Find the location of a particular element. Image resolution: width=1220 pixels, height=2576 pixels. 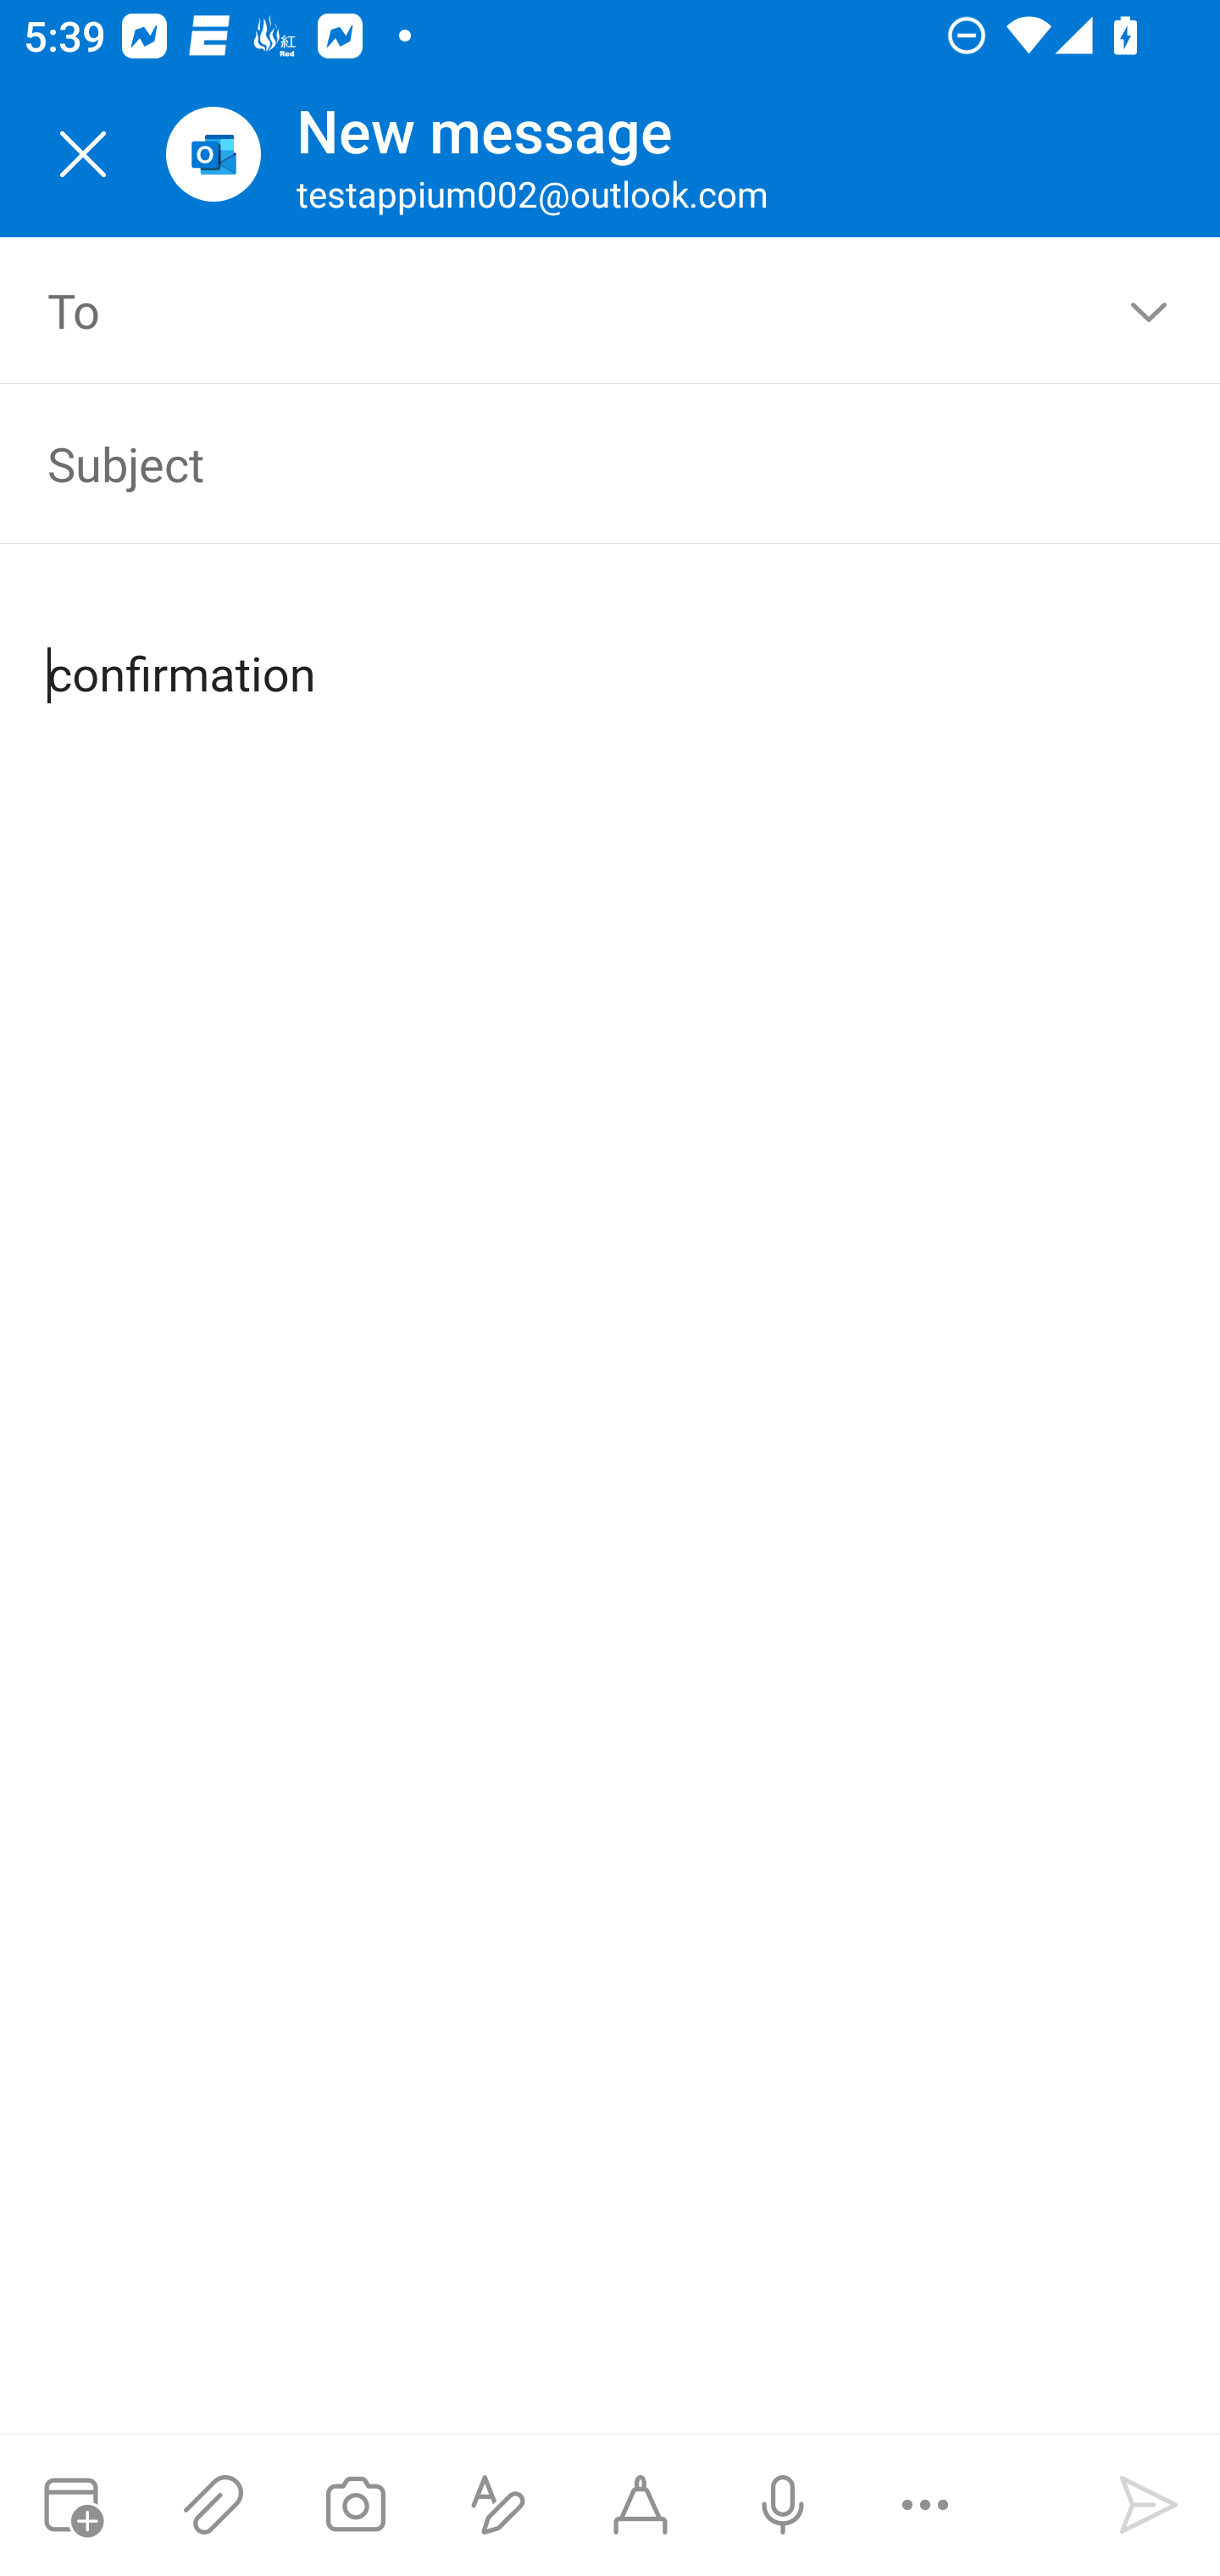

Start Ink compose is located at coordinates (640, 2505).